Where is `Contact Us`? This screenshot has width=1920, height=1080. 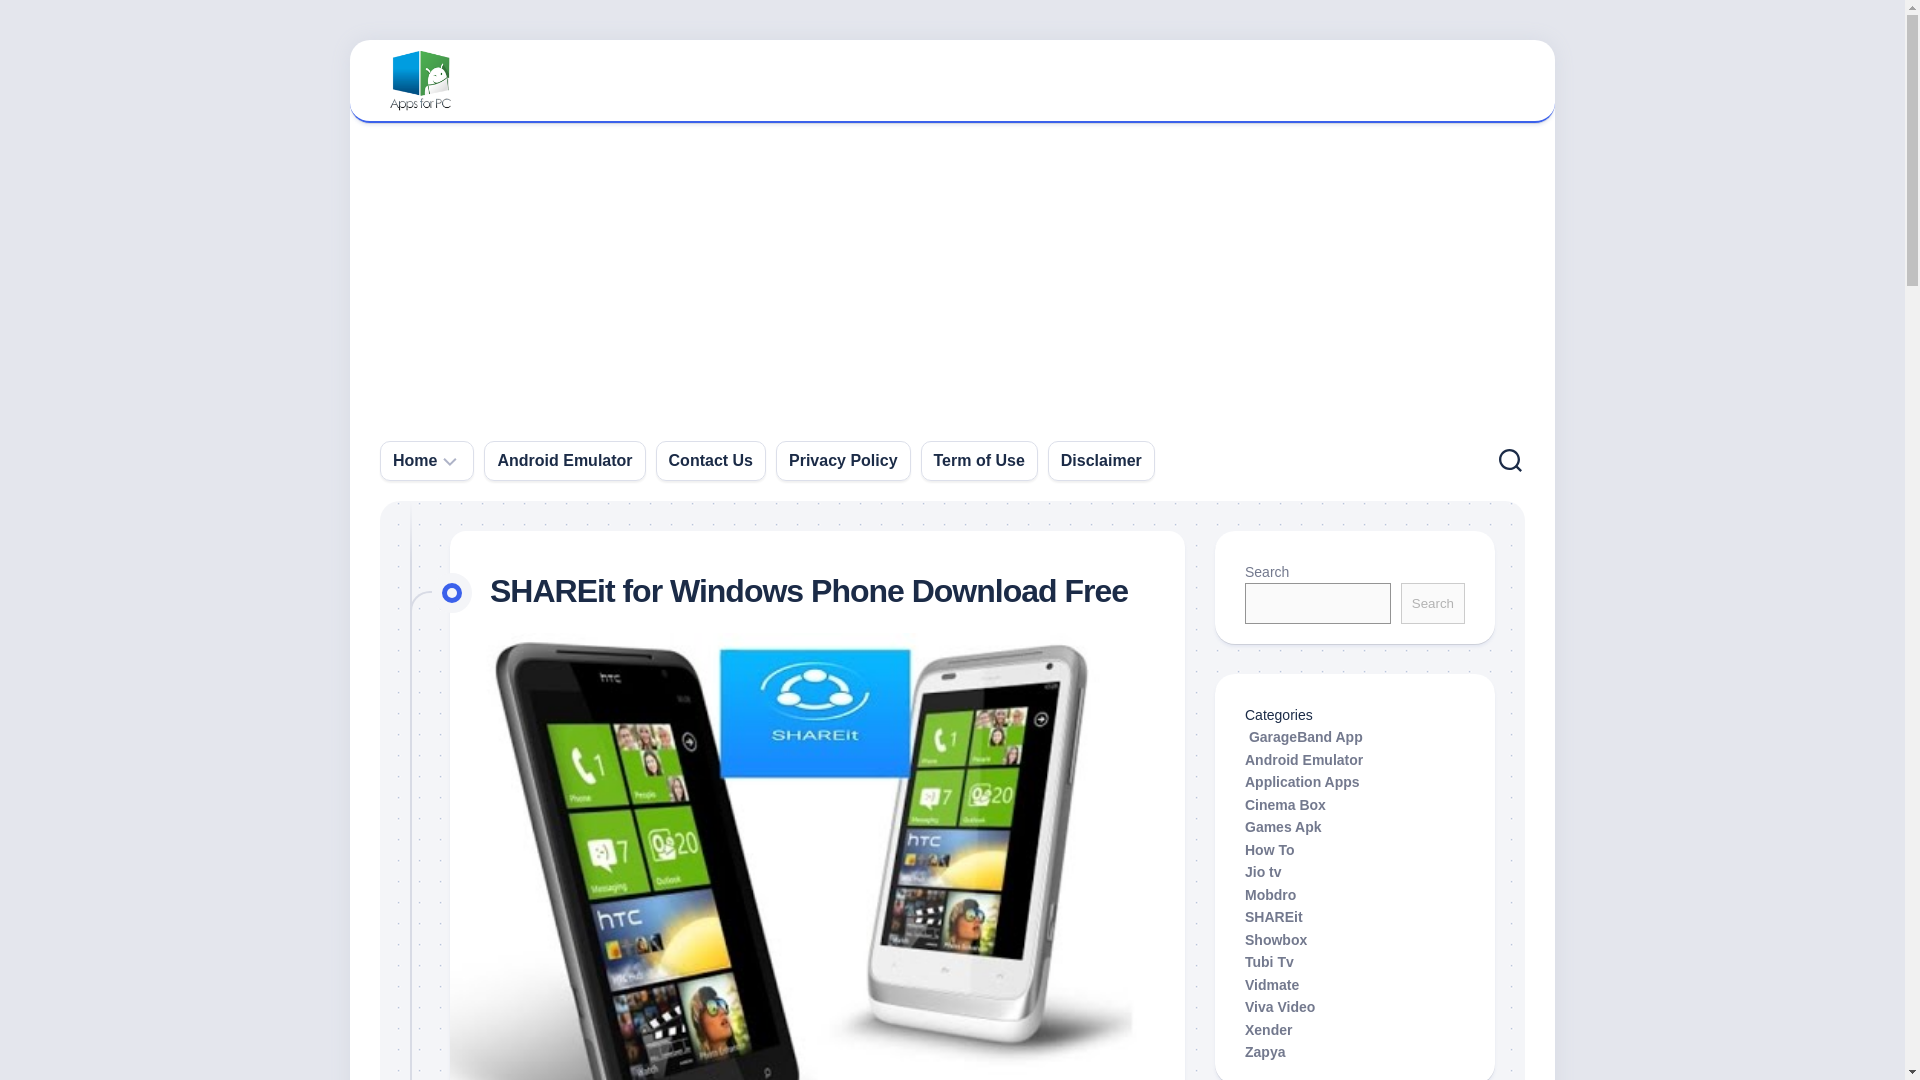
Contact Us is located at coordinates (710, 460).